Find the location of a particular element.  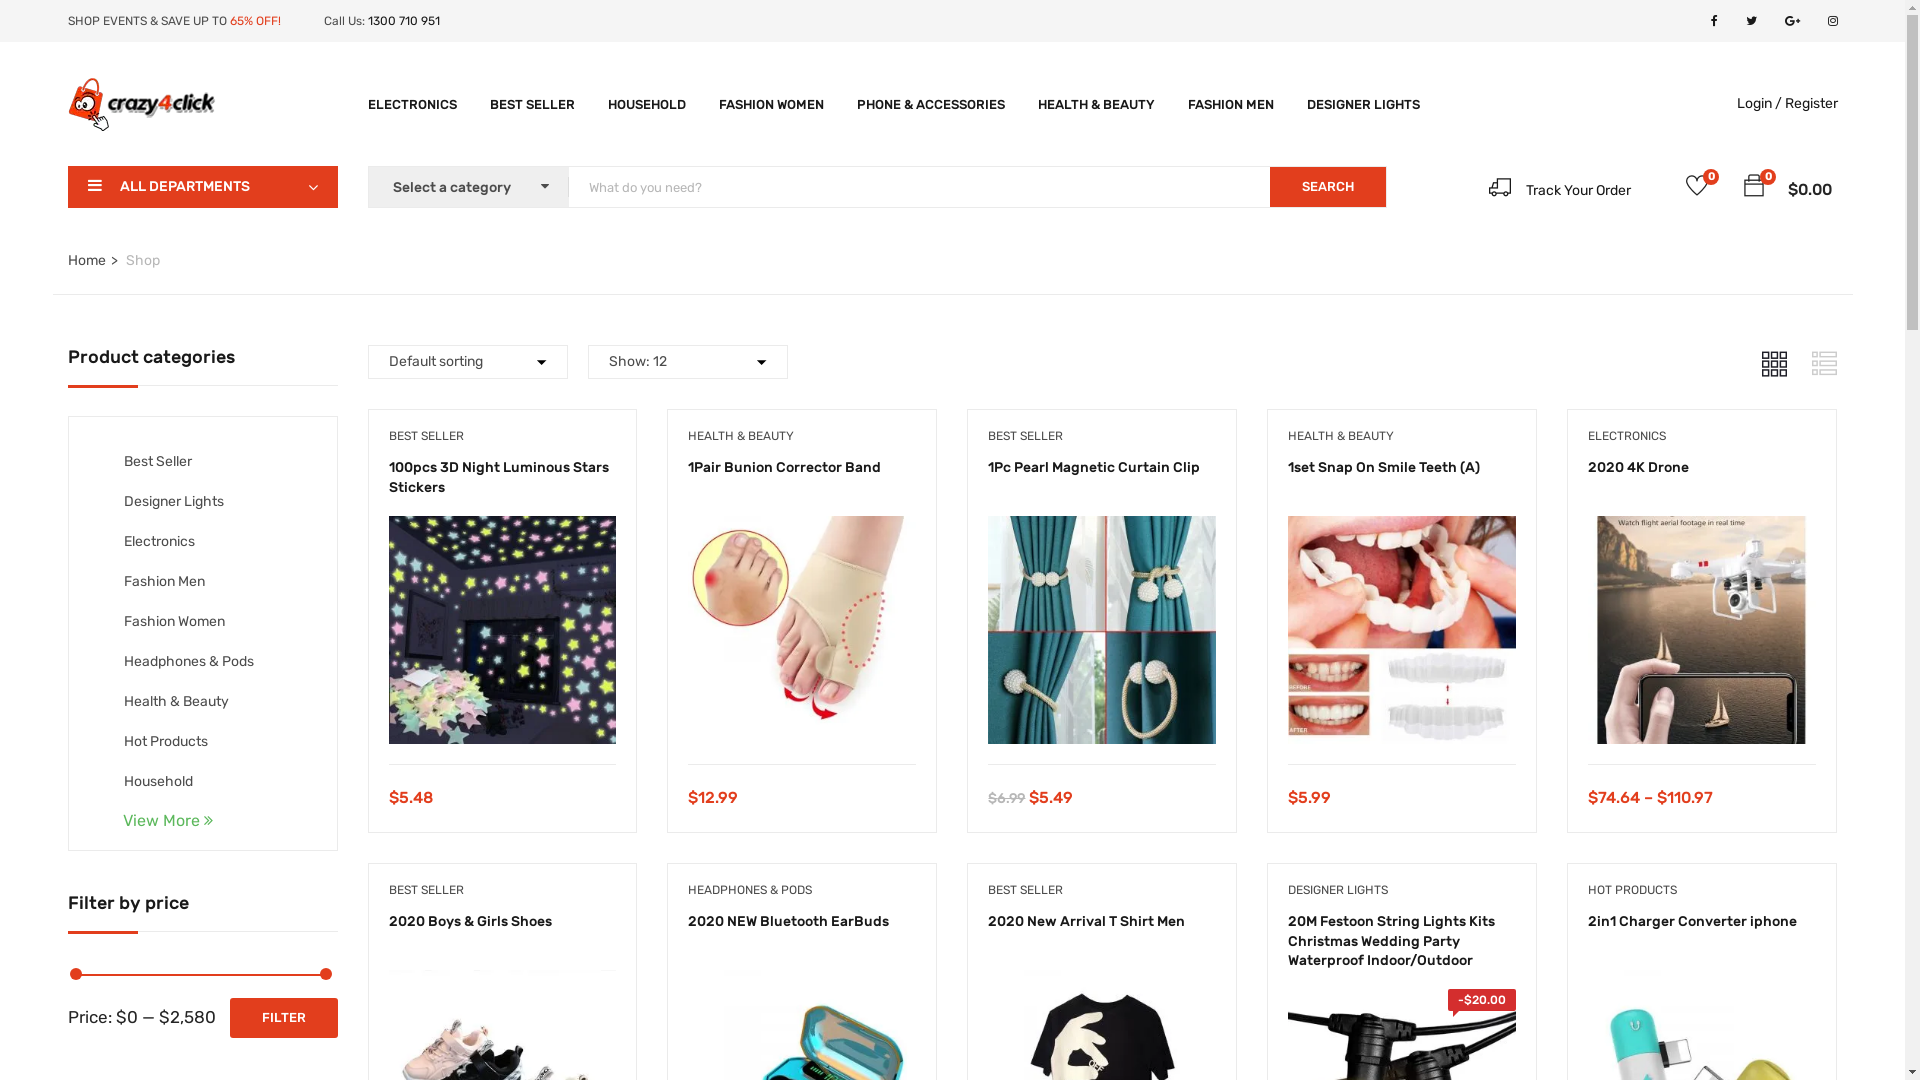

2020 4K Drone is located at coordinates (1638, 468).